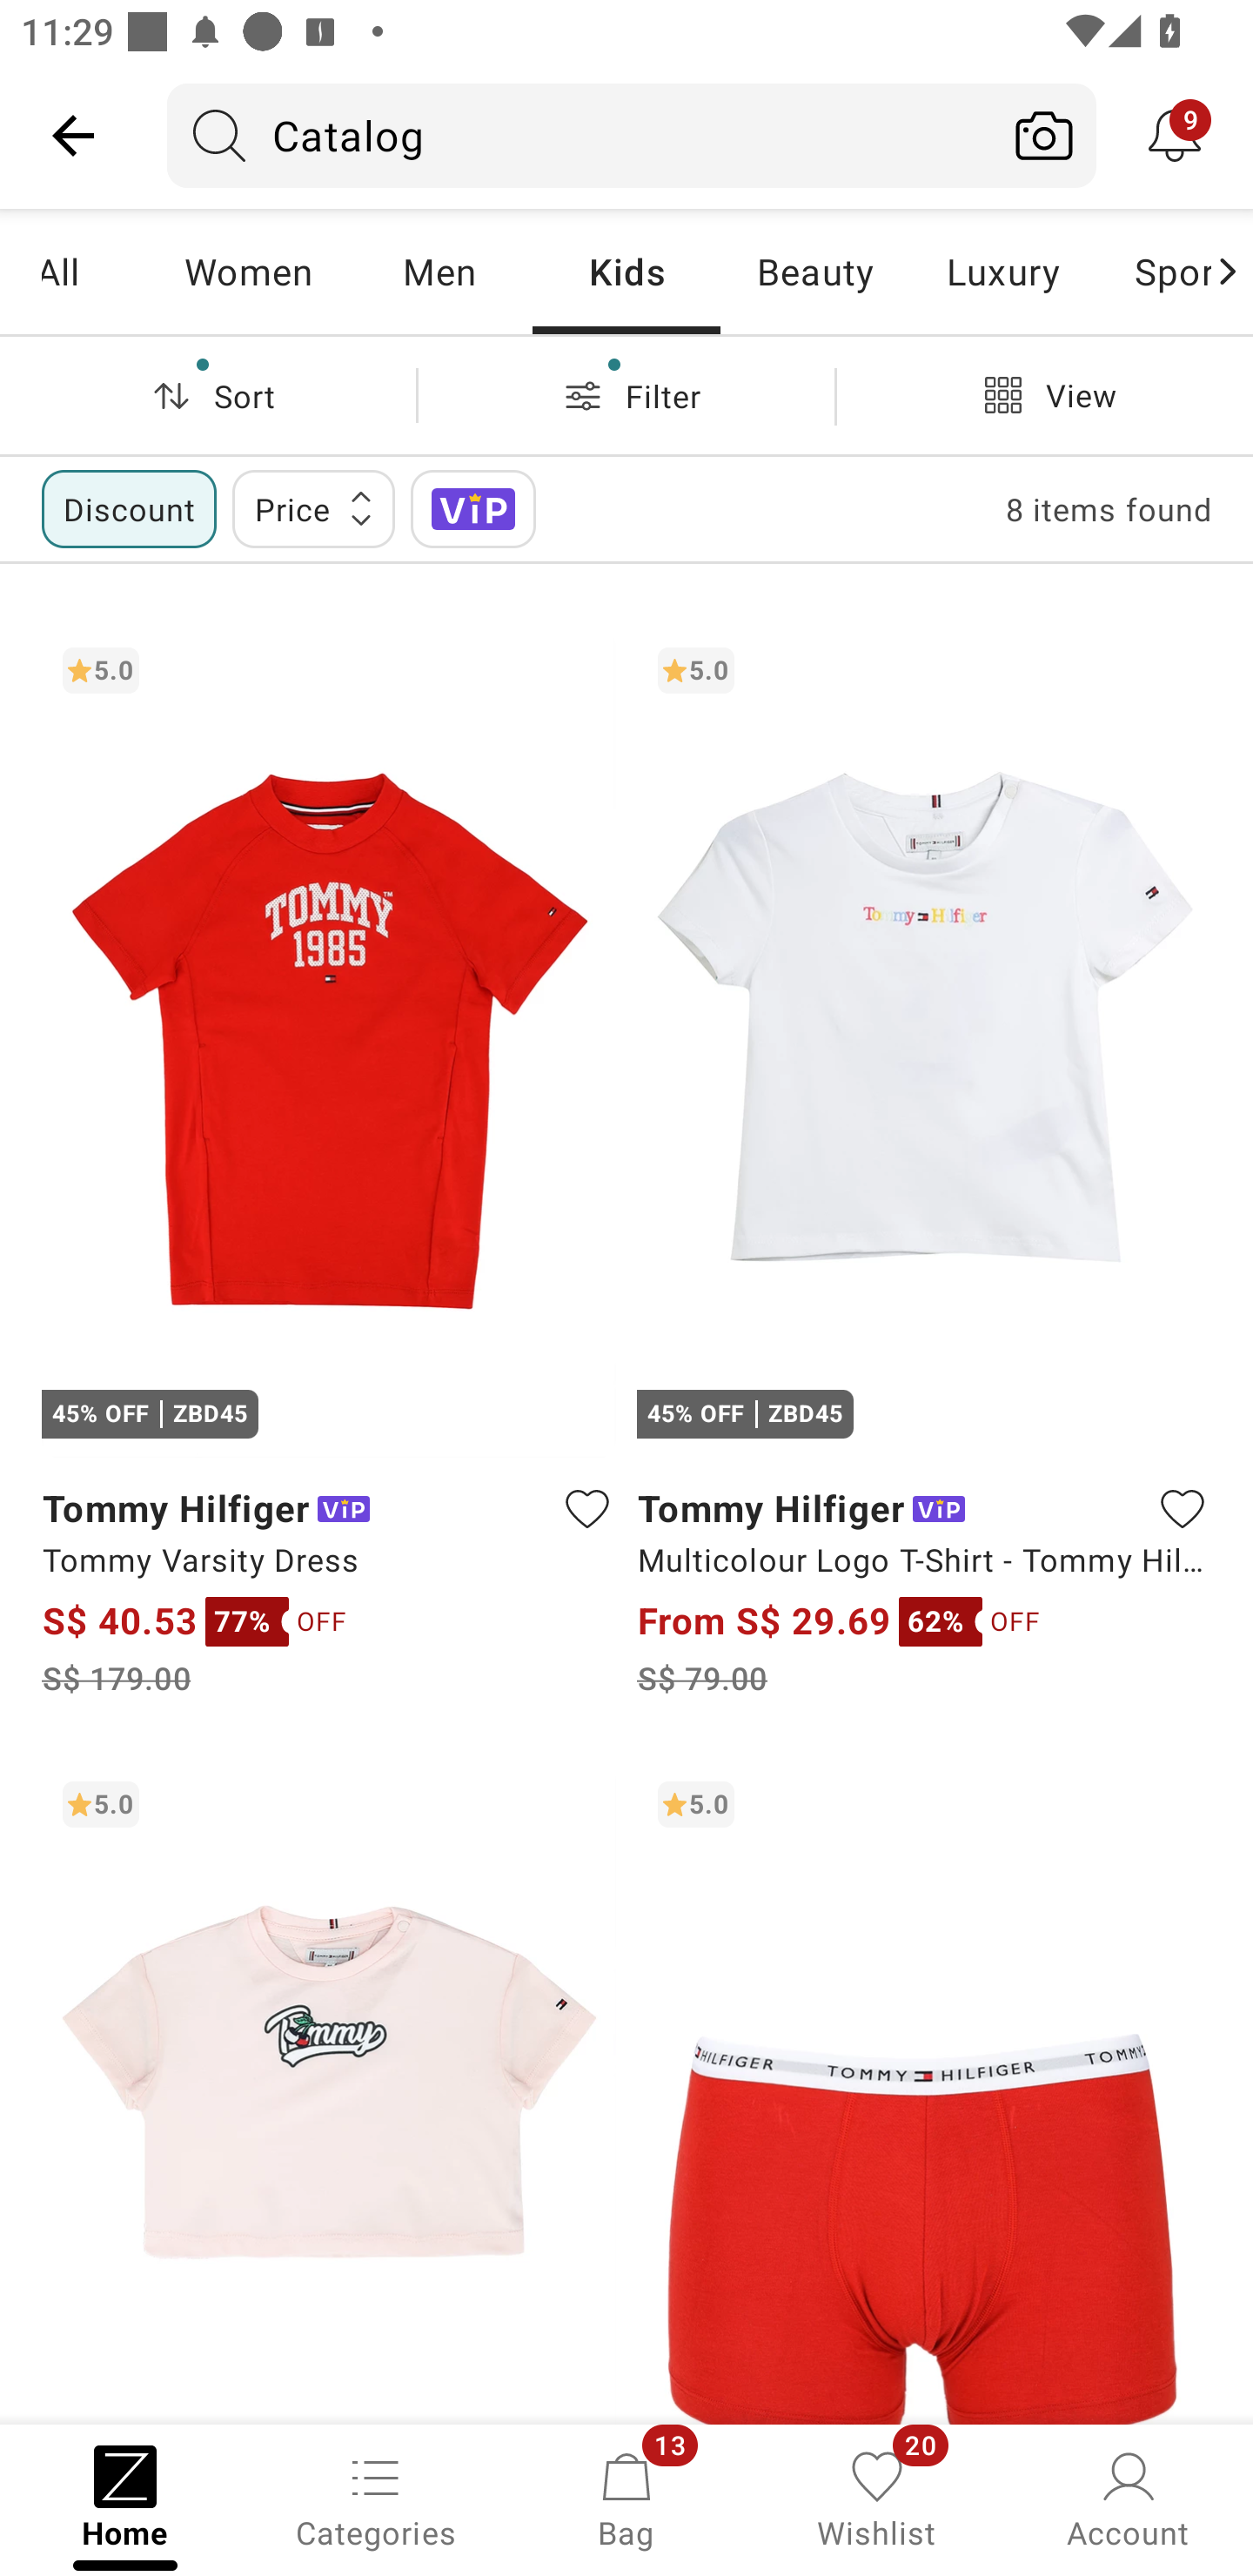 This screenshot has width=1253, height=2576. Describe the element at coordinates (313, 508) in the screenshot. I see `Price` at that location.